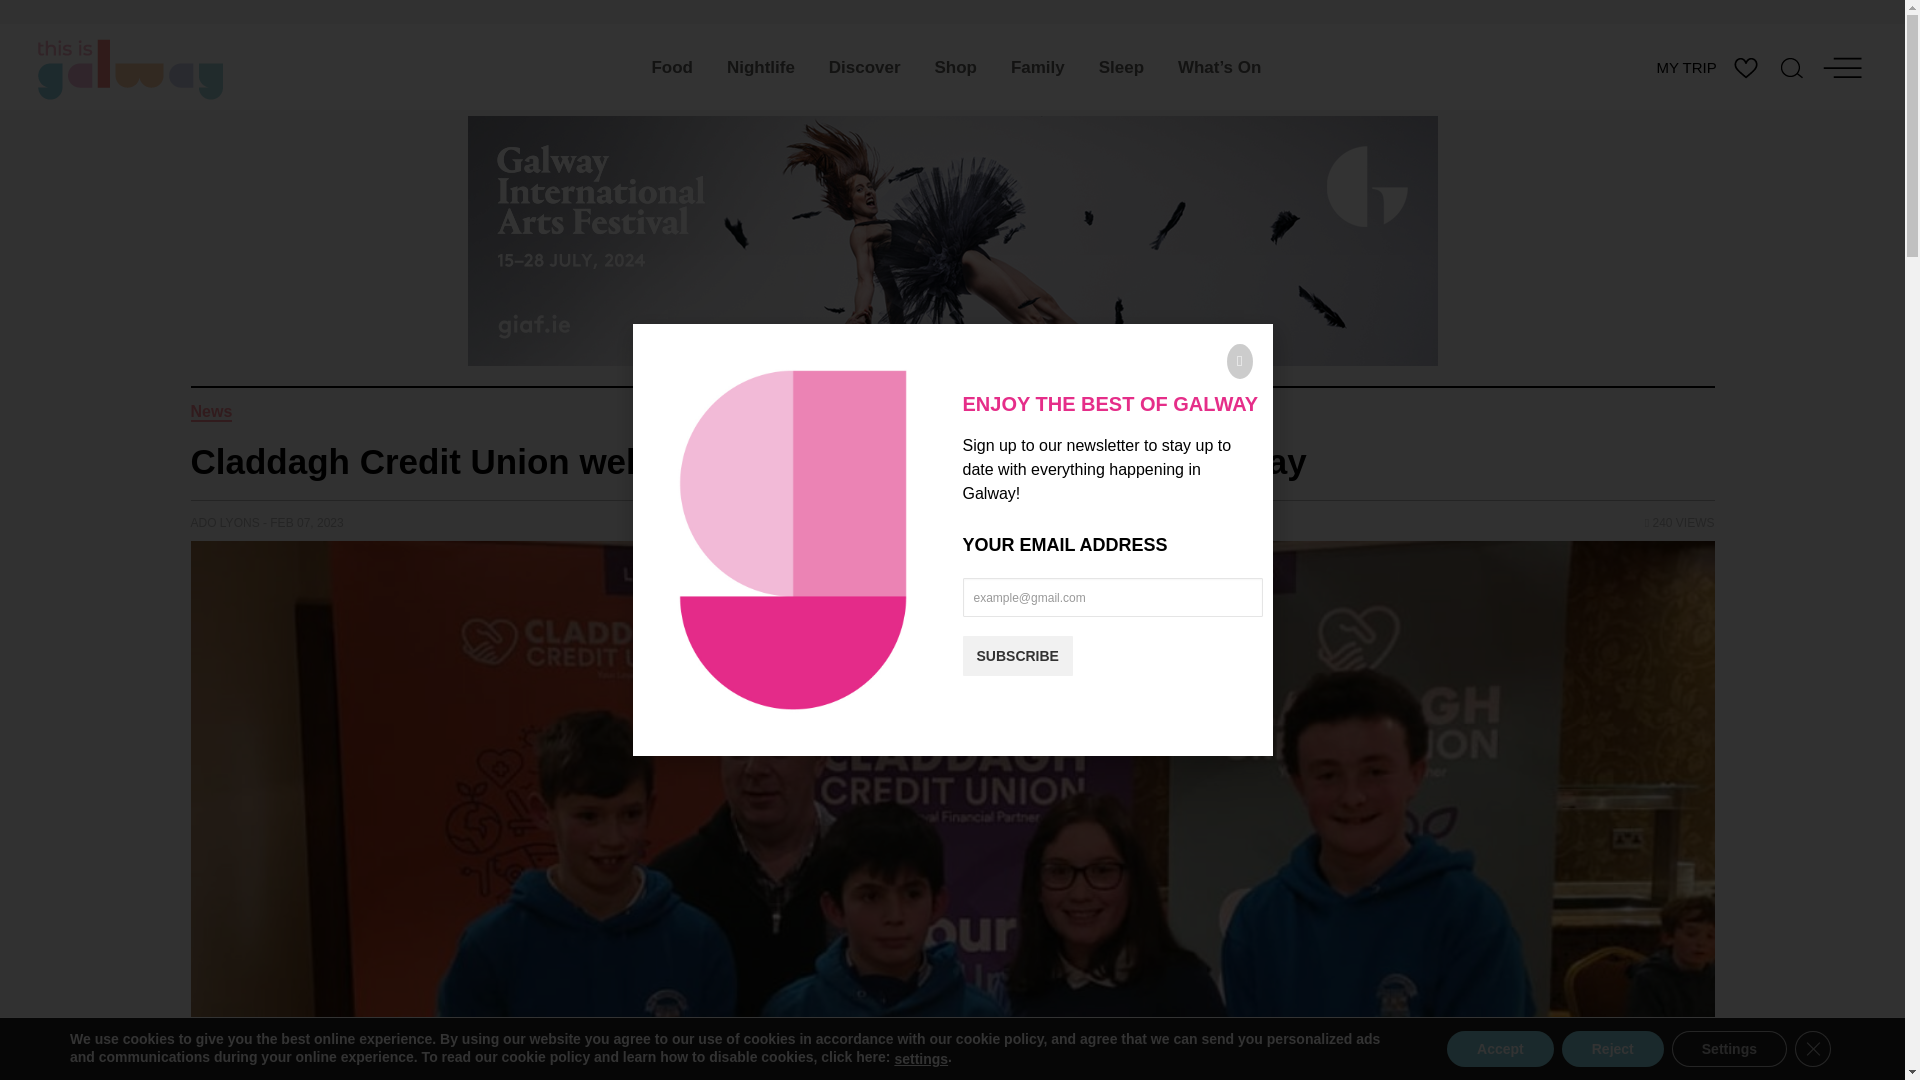 Image resolution: width=1920 pixels, height=1080 pixels. What do you see at coordinates (1016, 656) in the screenshot?
I see `SUBSCRIBE` at bounding box center [1016, 656].